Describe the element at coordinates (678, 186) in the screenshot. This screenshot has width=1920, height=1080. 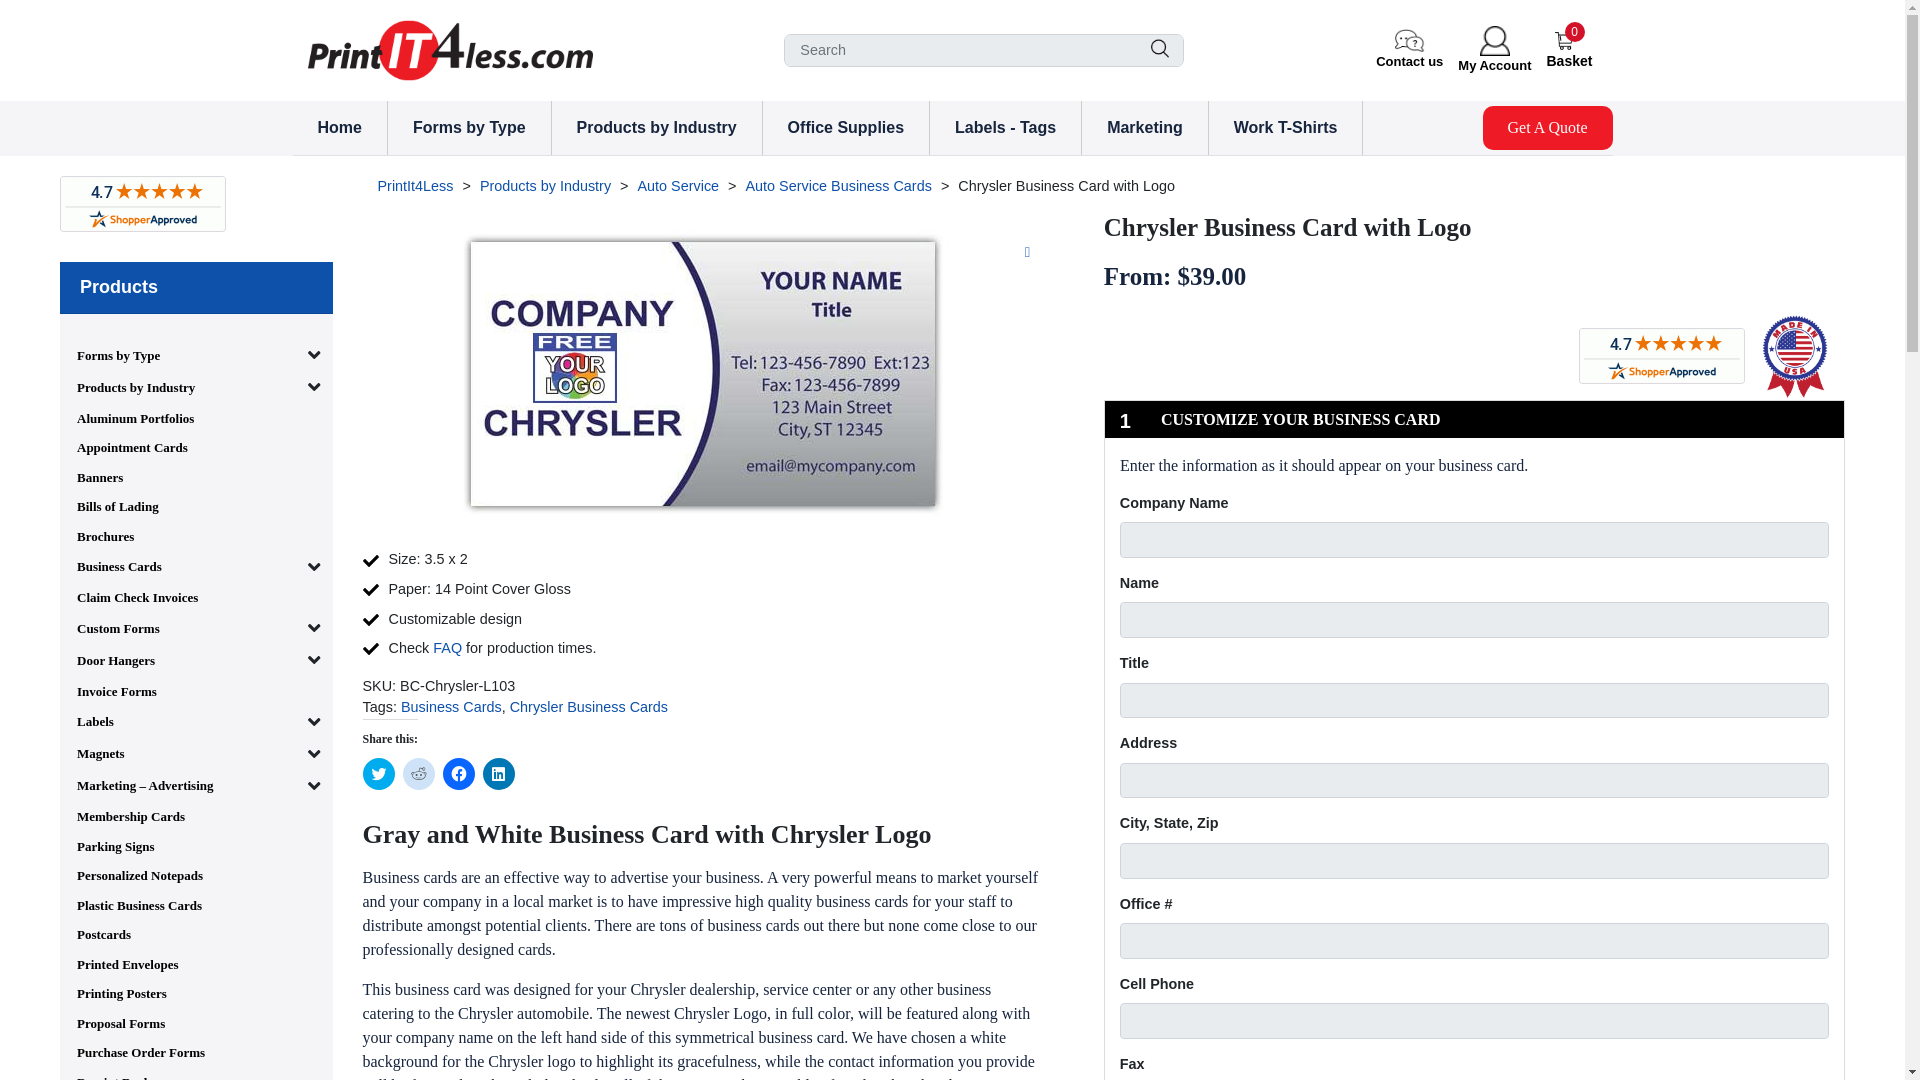
I see `Go to the Auto Service Category archives.` at that location.